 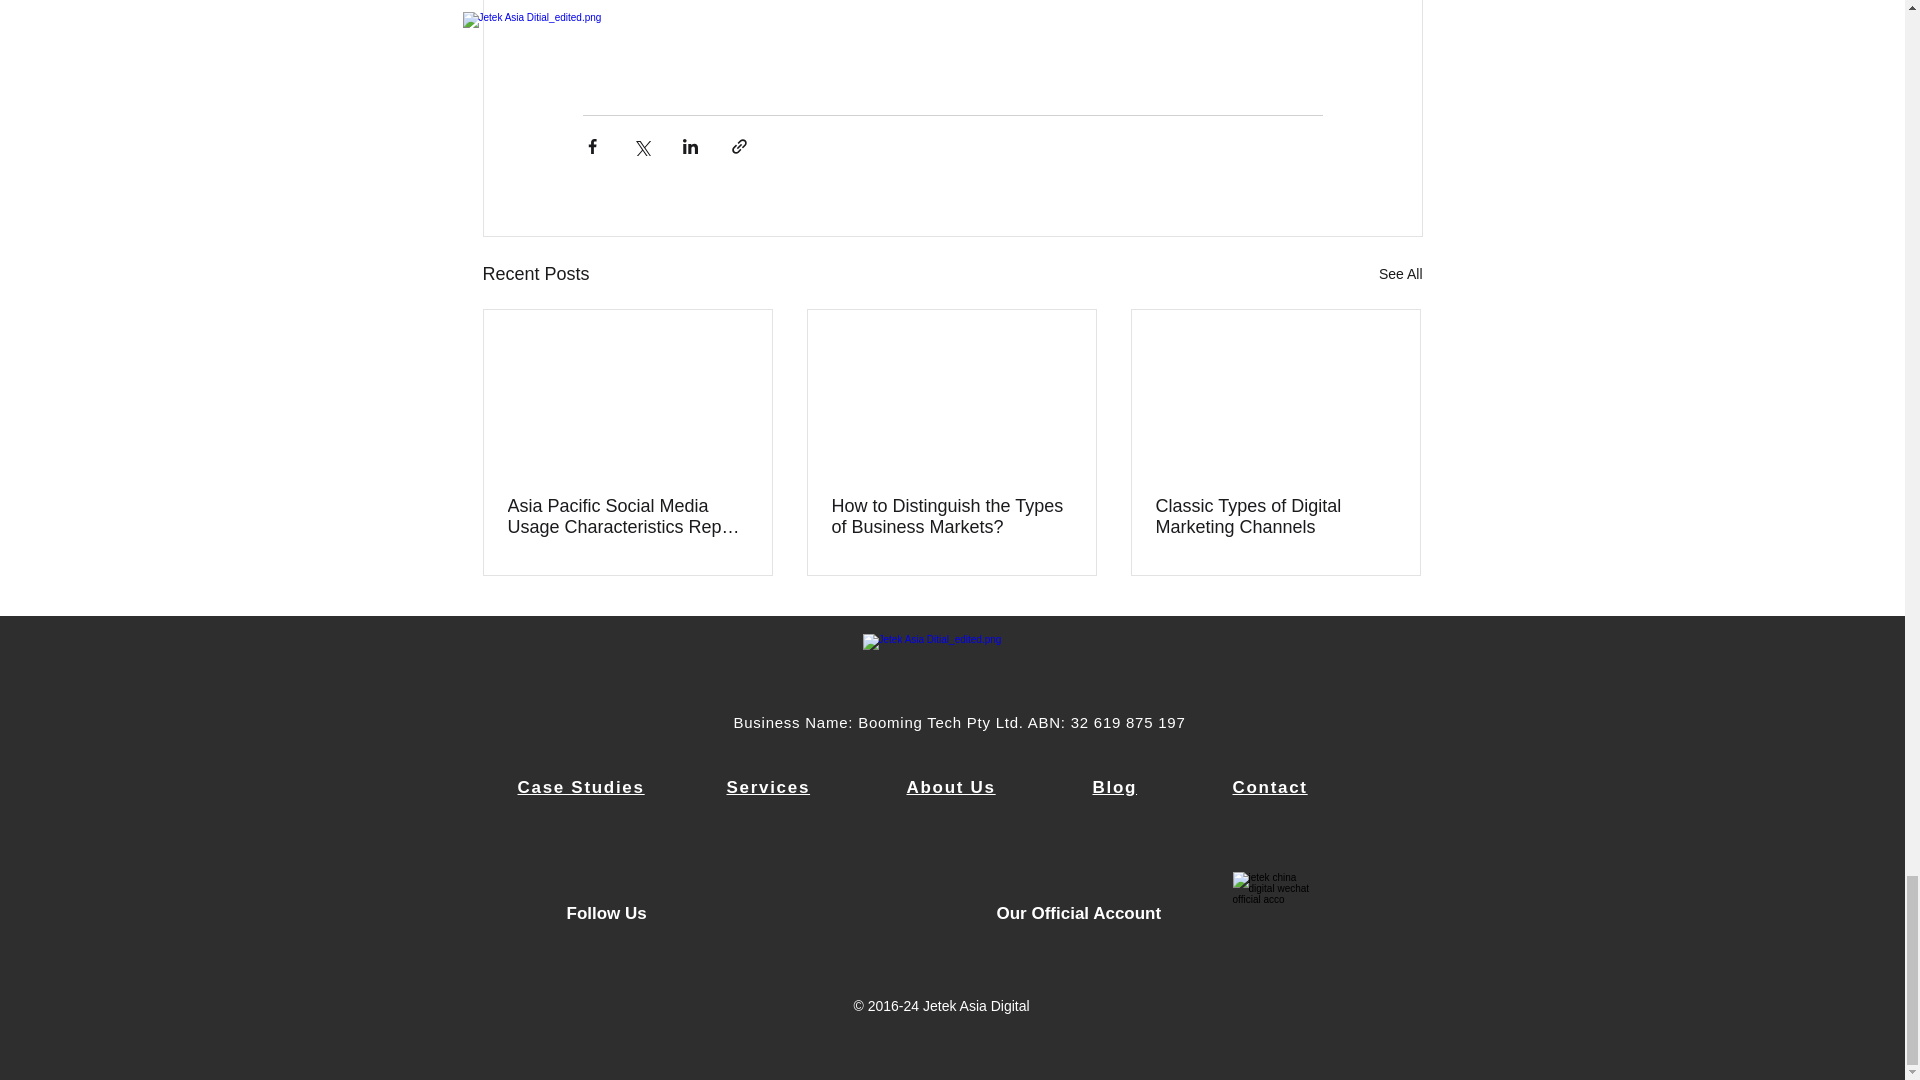 I want to click on Services, so click(x=768, y=787).